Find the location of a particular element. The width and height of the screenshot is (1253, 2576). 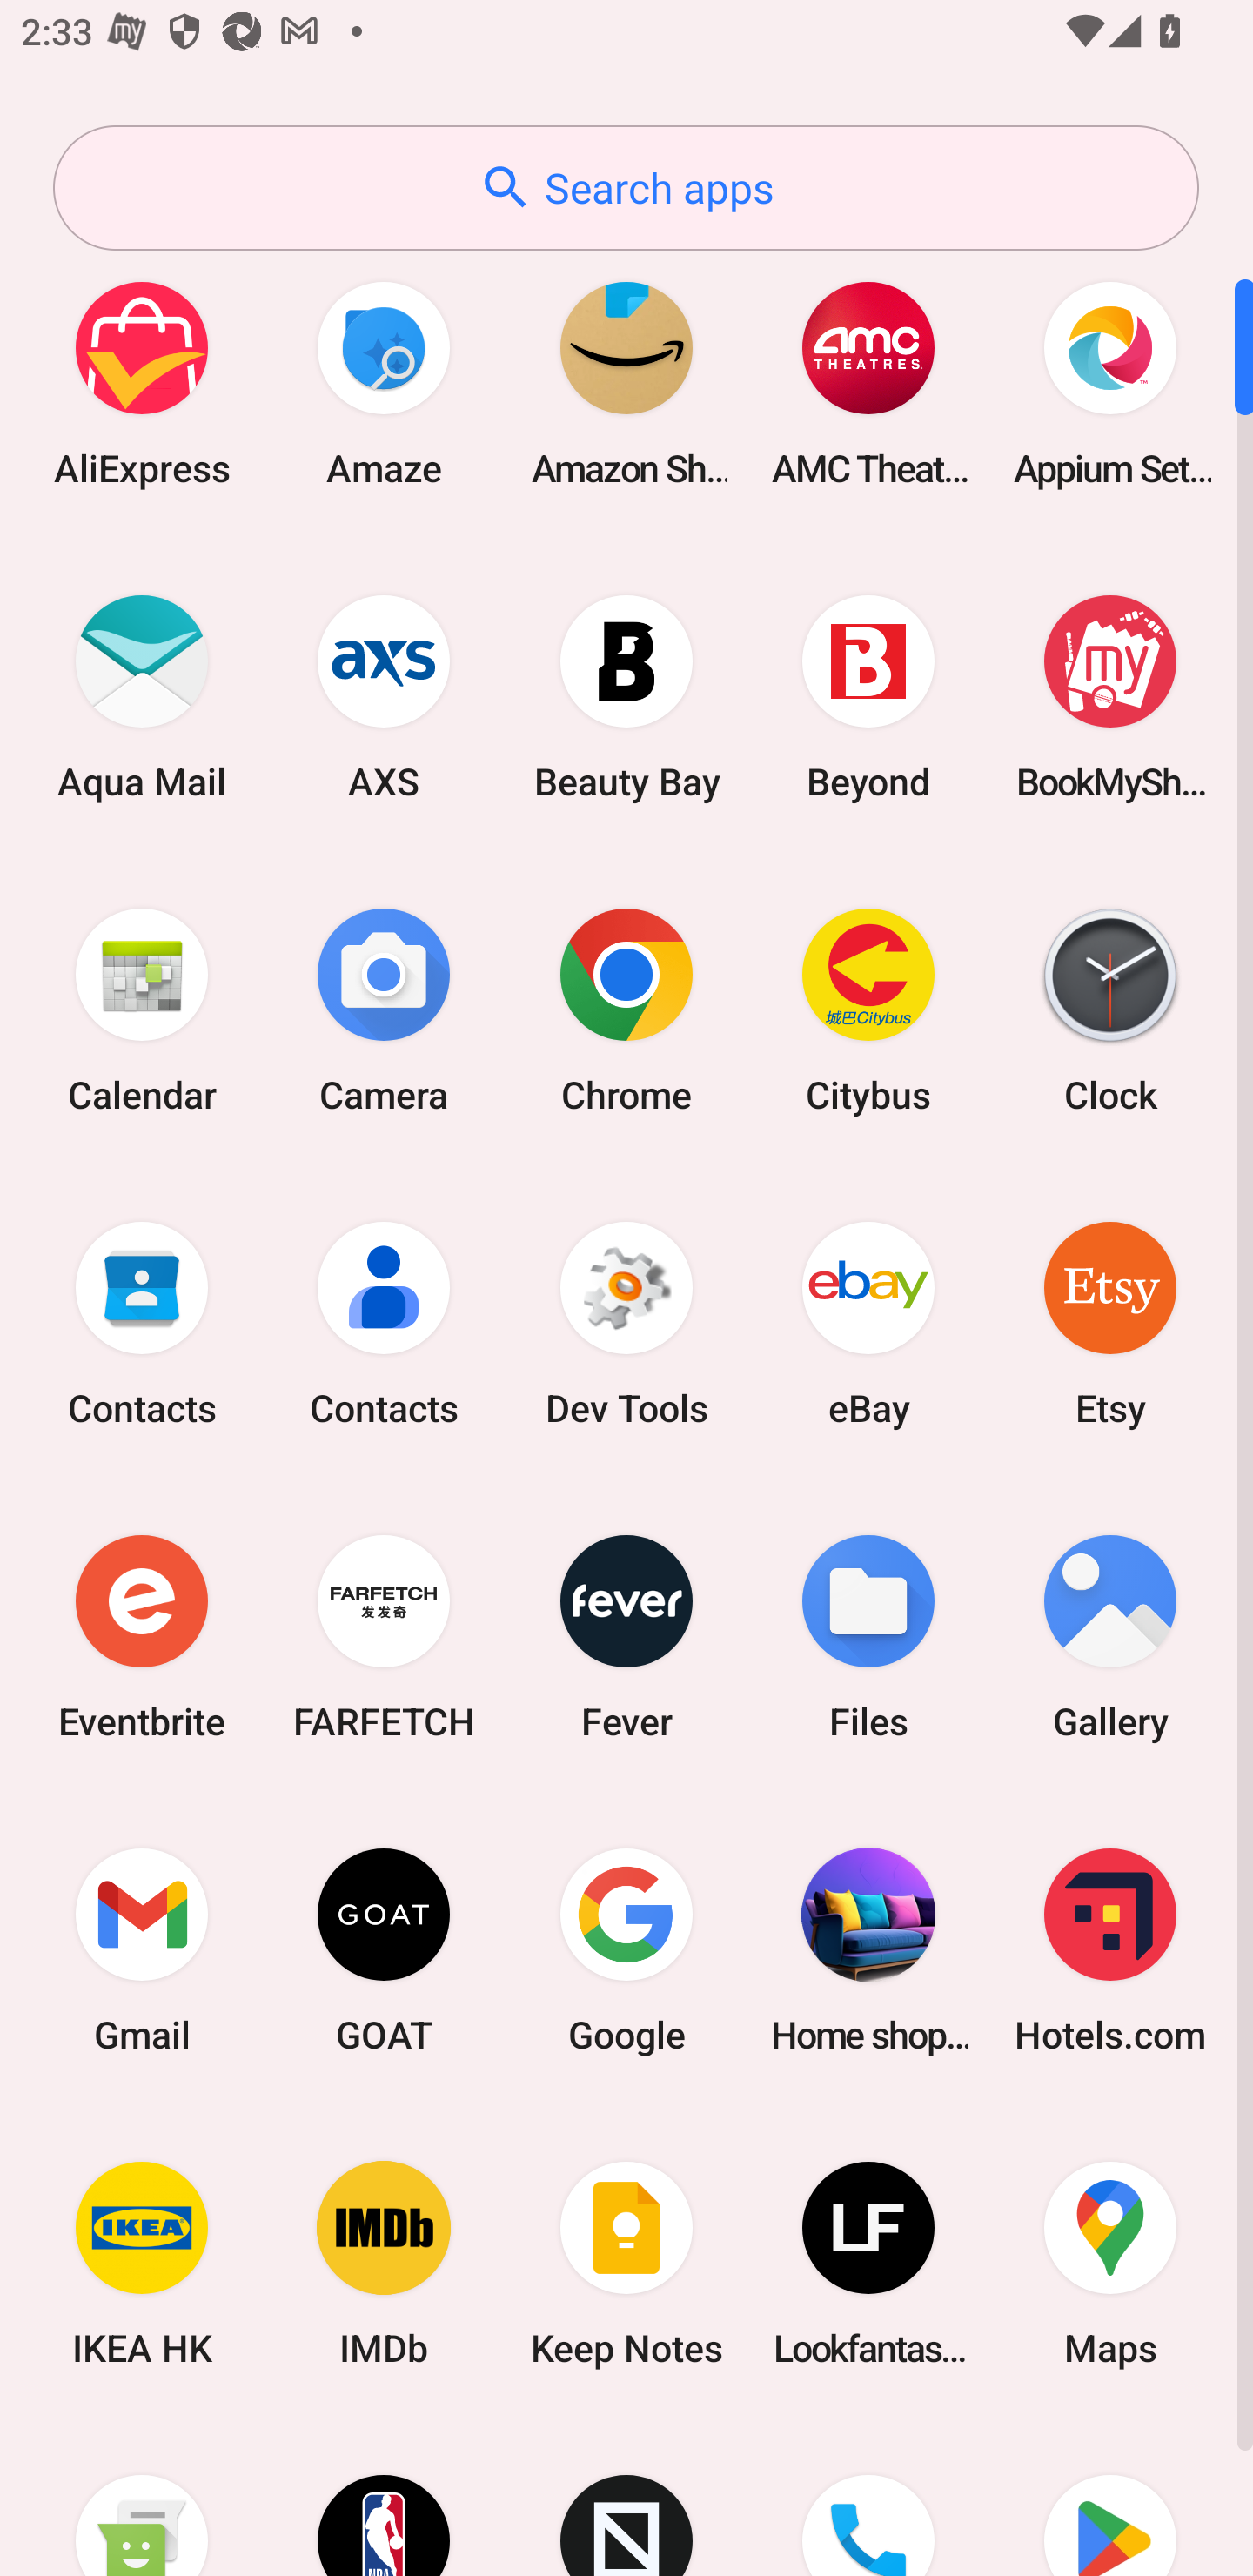

AXS is located at coordinates (384, 696).